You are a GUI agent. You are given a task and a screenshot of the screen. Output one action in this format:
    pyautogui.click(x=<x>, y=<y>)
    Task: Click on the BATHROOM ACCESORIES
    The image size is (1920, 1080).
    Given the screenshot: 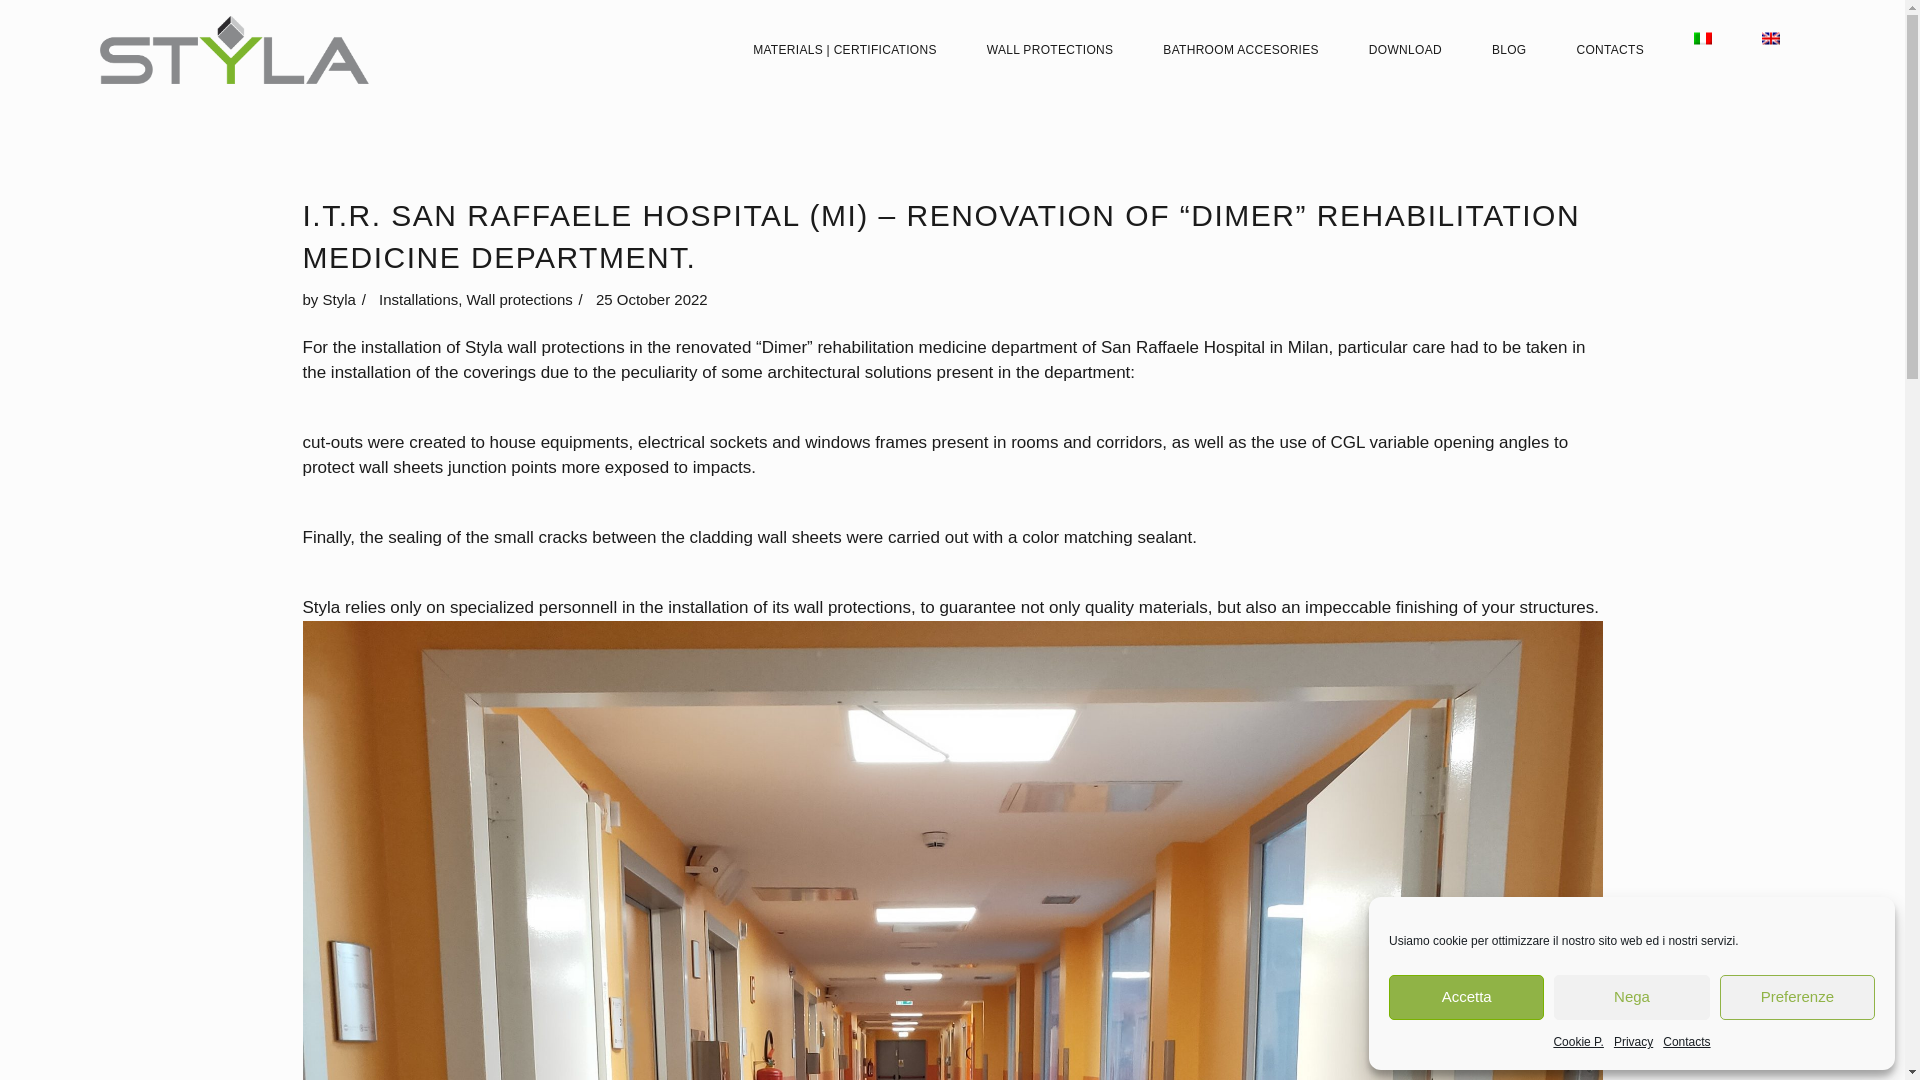 What is the action you would take?
    pyautogui.click(x=1241, y=50)
    